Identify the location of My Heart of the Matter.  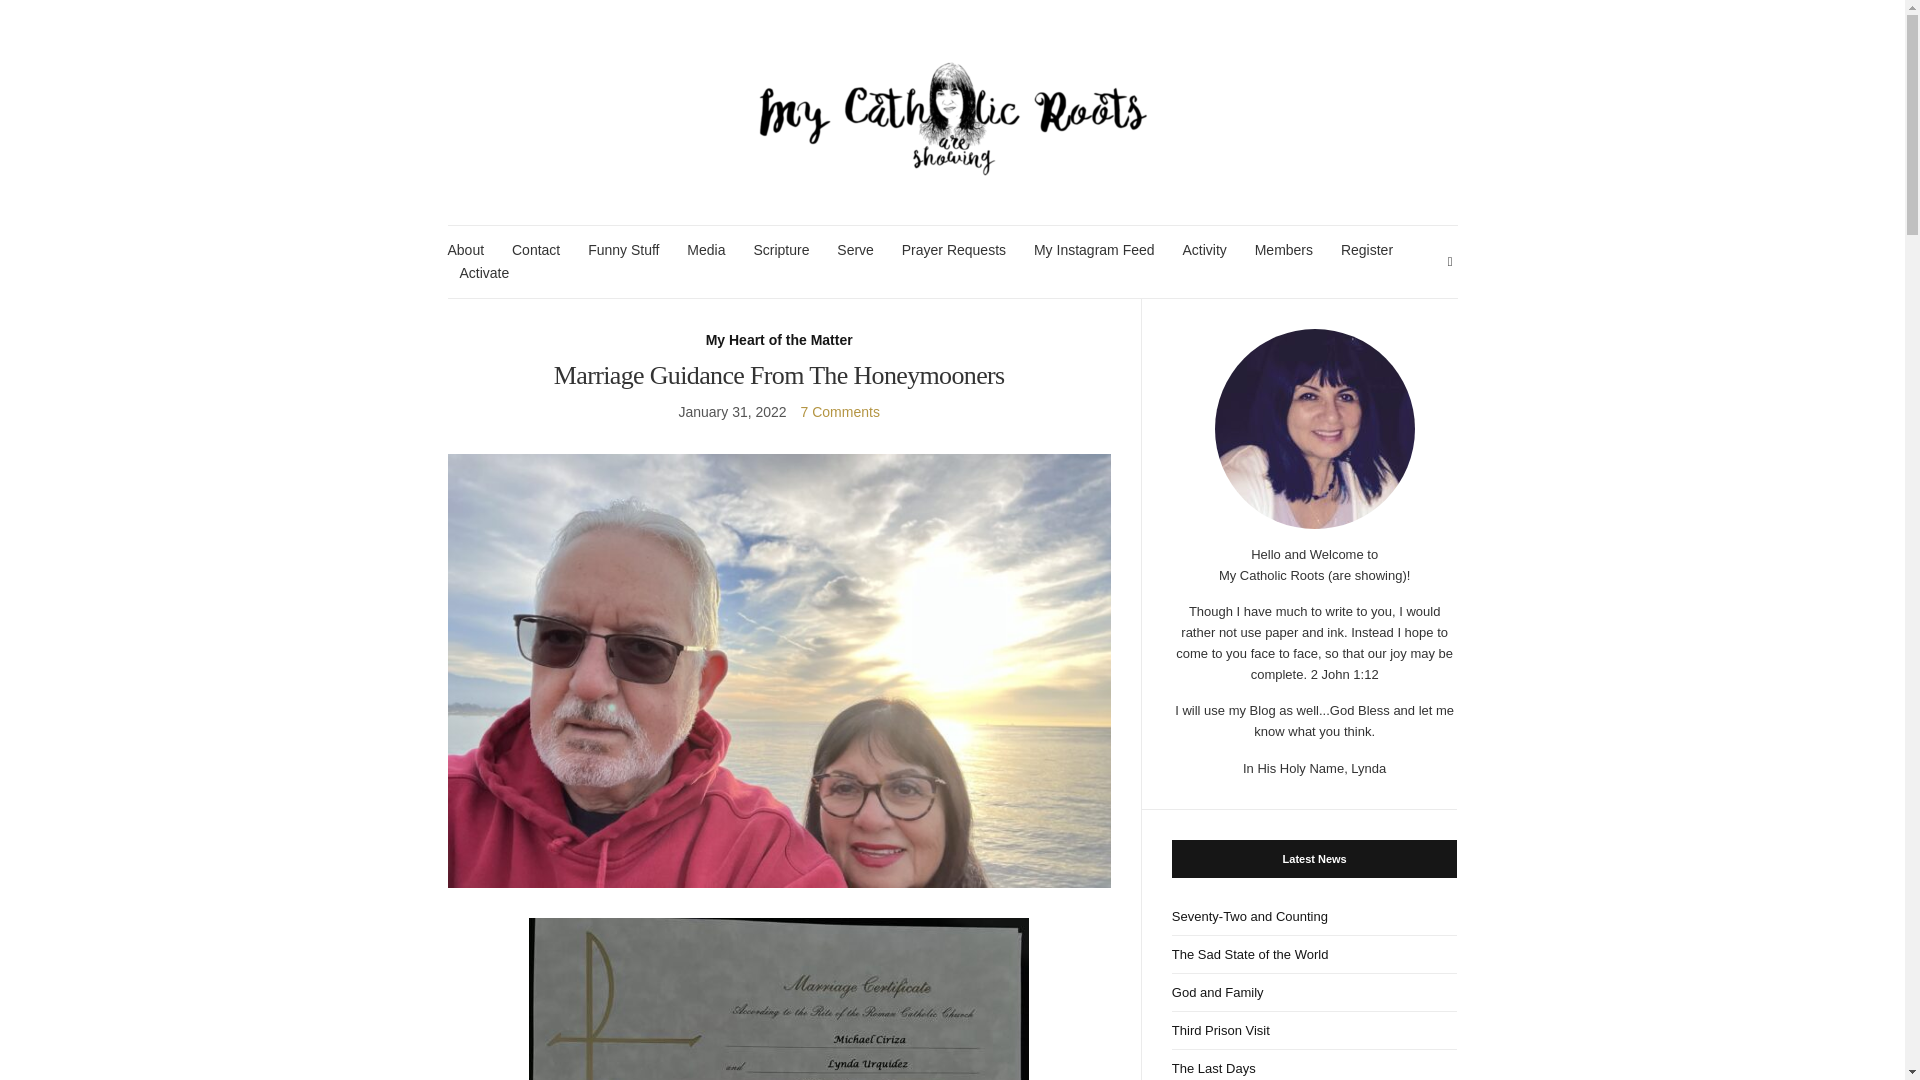
(779, 340).